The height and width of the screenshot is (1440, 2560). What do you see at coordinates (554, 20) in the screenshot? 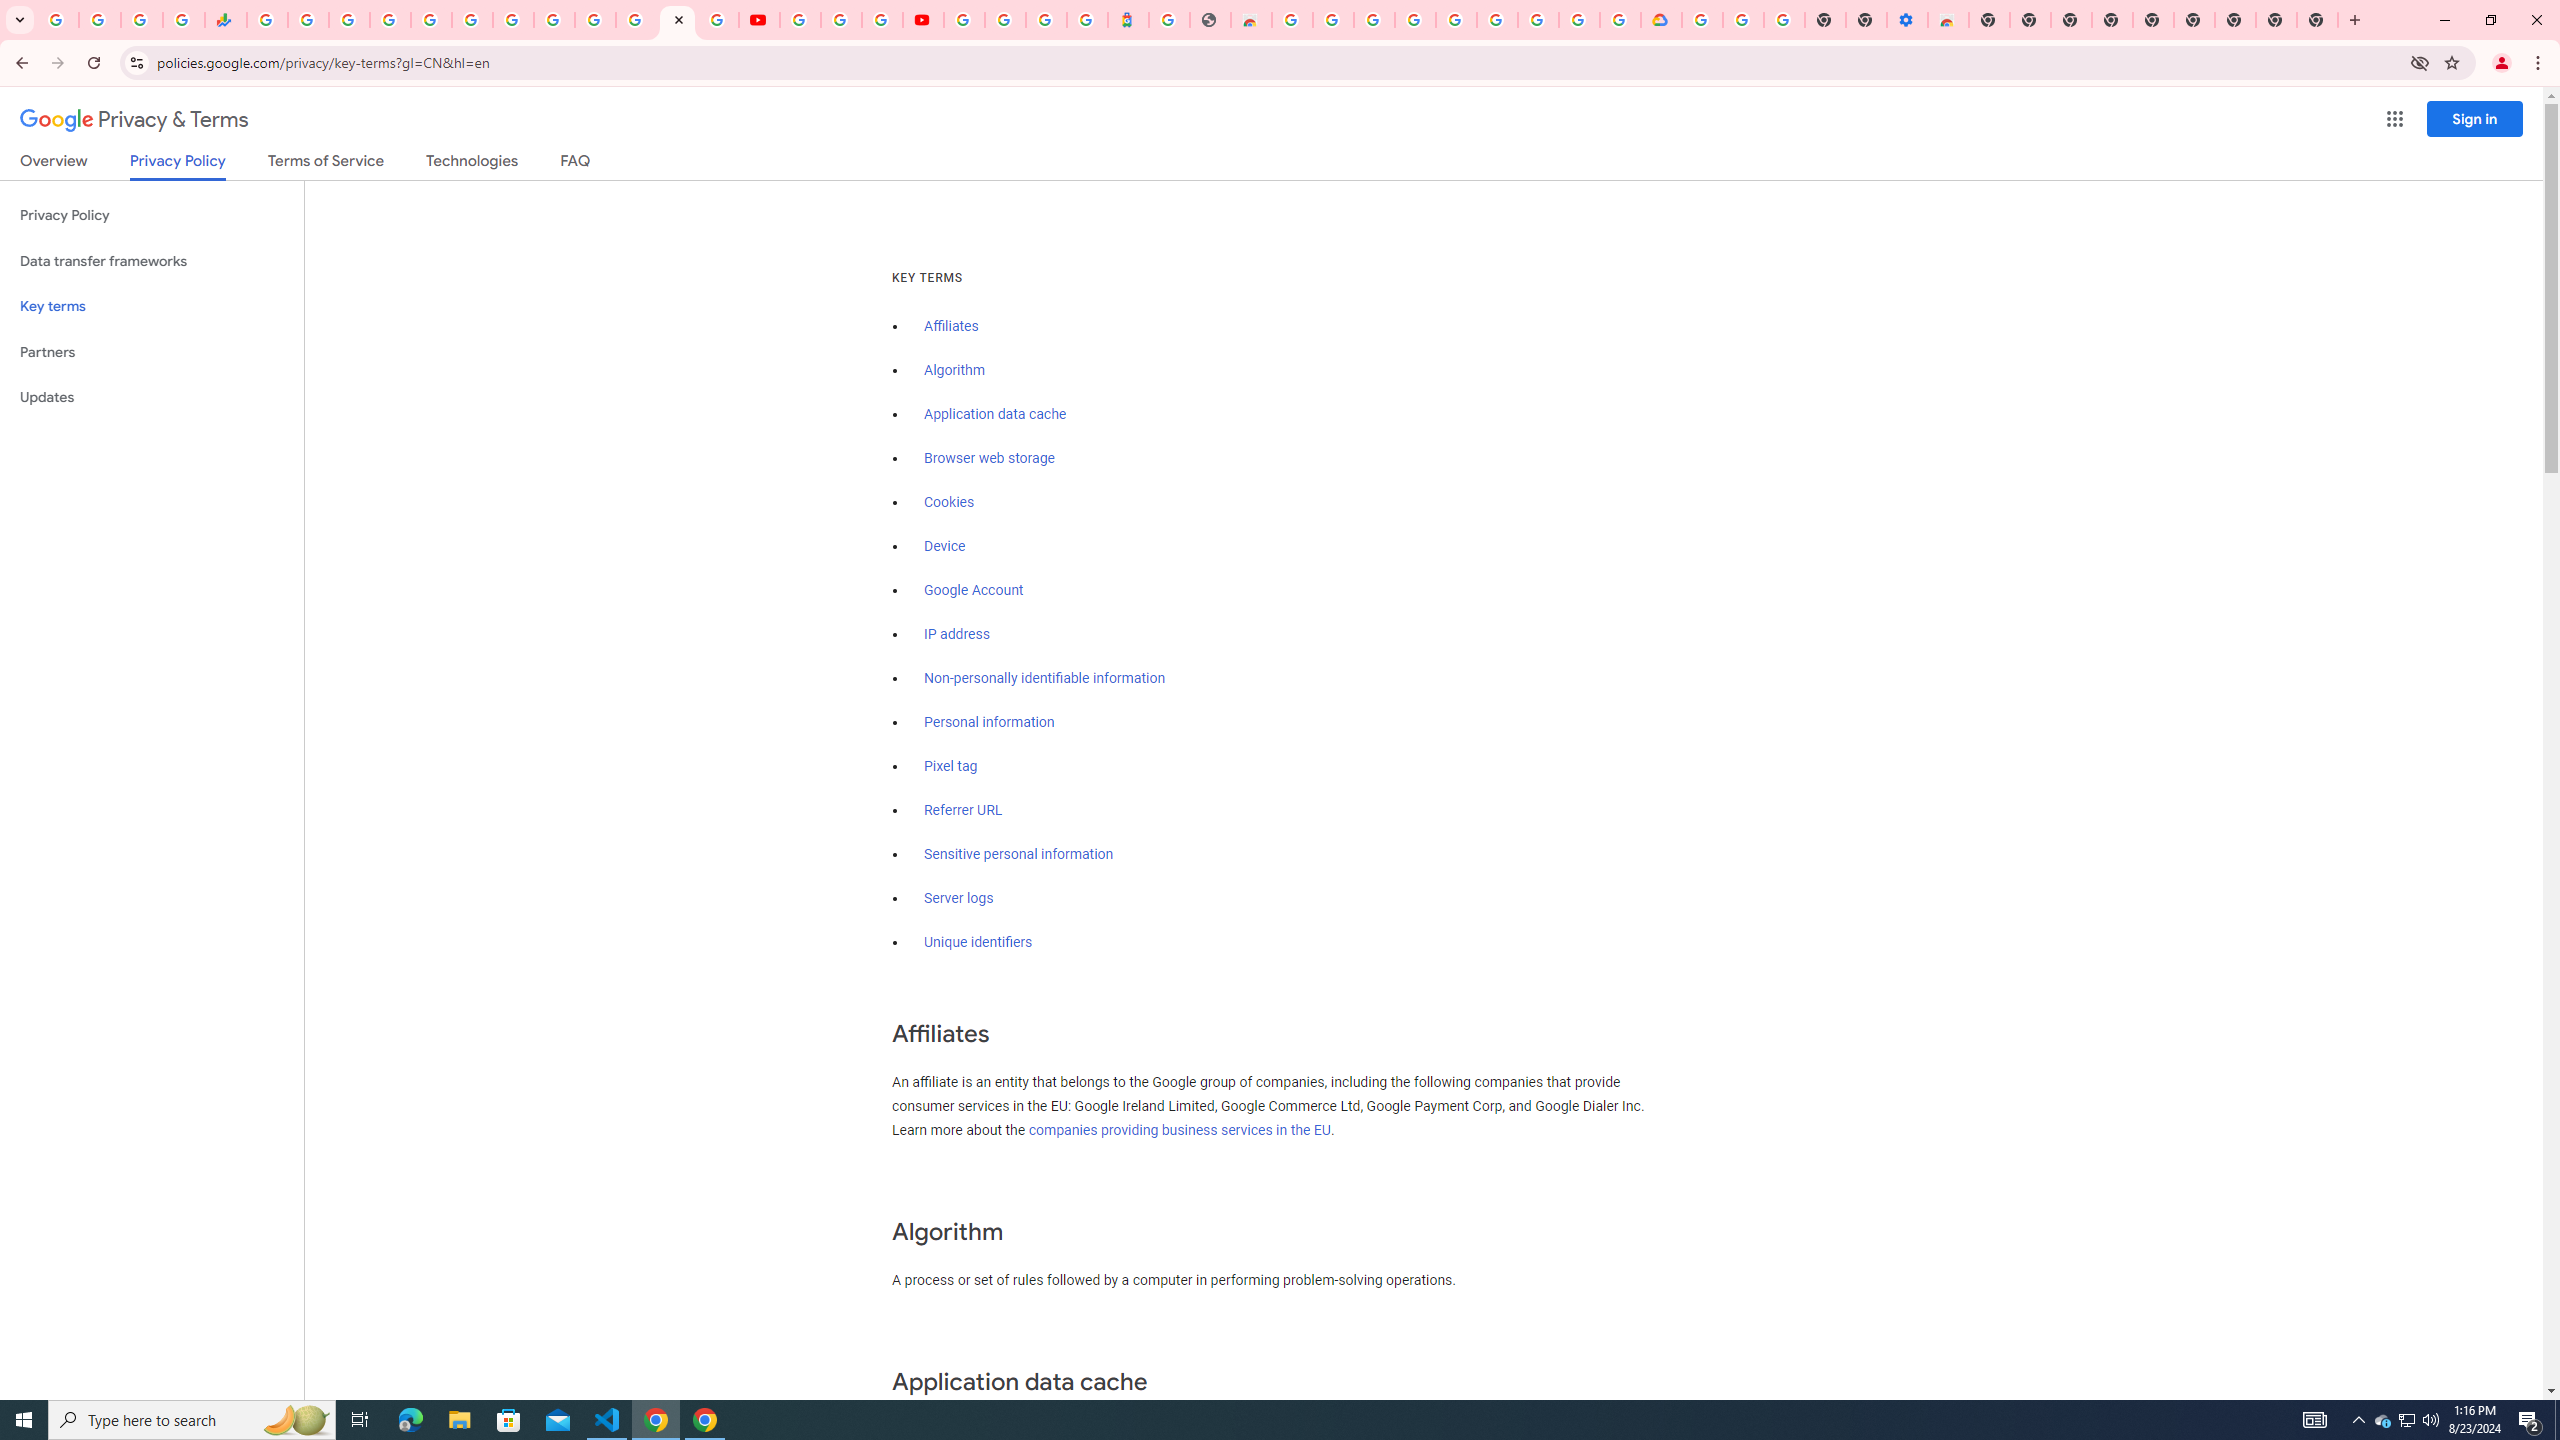
I see `YouTube` at bounding box center [554, 20].